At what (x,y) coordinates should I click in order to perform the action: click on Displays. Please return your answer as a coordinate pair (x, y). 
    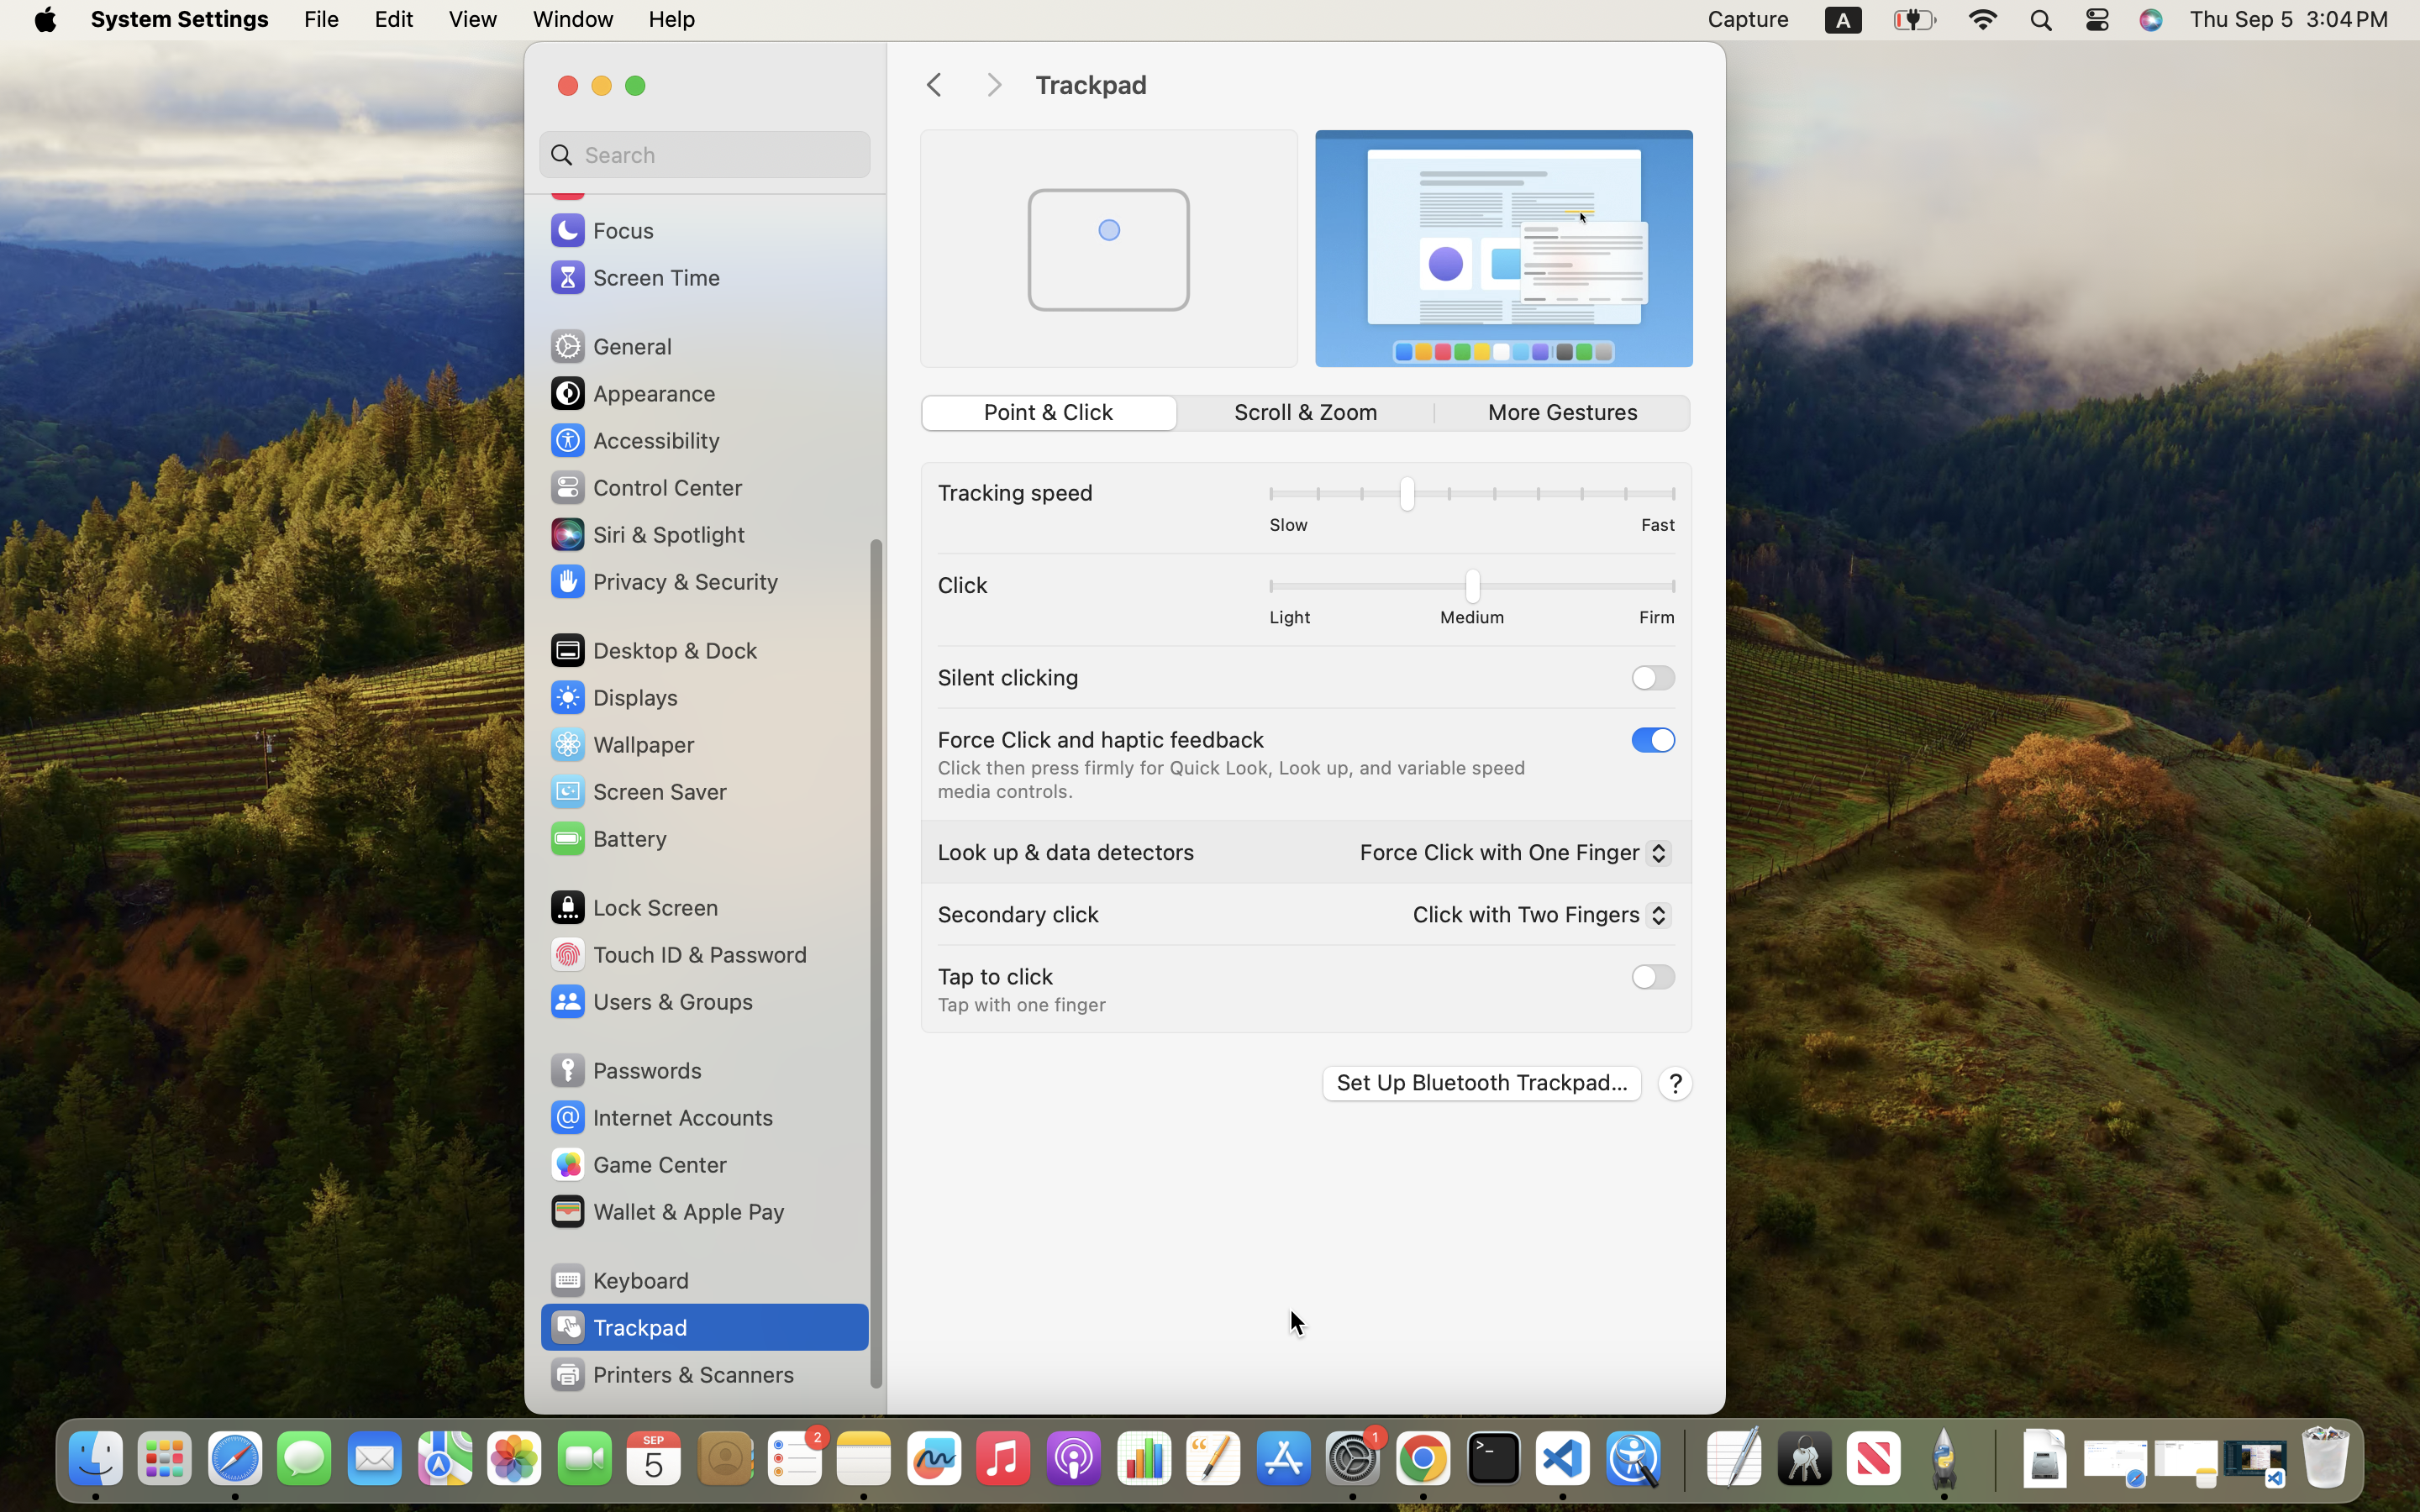
    Looking at the image, I should click on (613, 697).